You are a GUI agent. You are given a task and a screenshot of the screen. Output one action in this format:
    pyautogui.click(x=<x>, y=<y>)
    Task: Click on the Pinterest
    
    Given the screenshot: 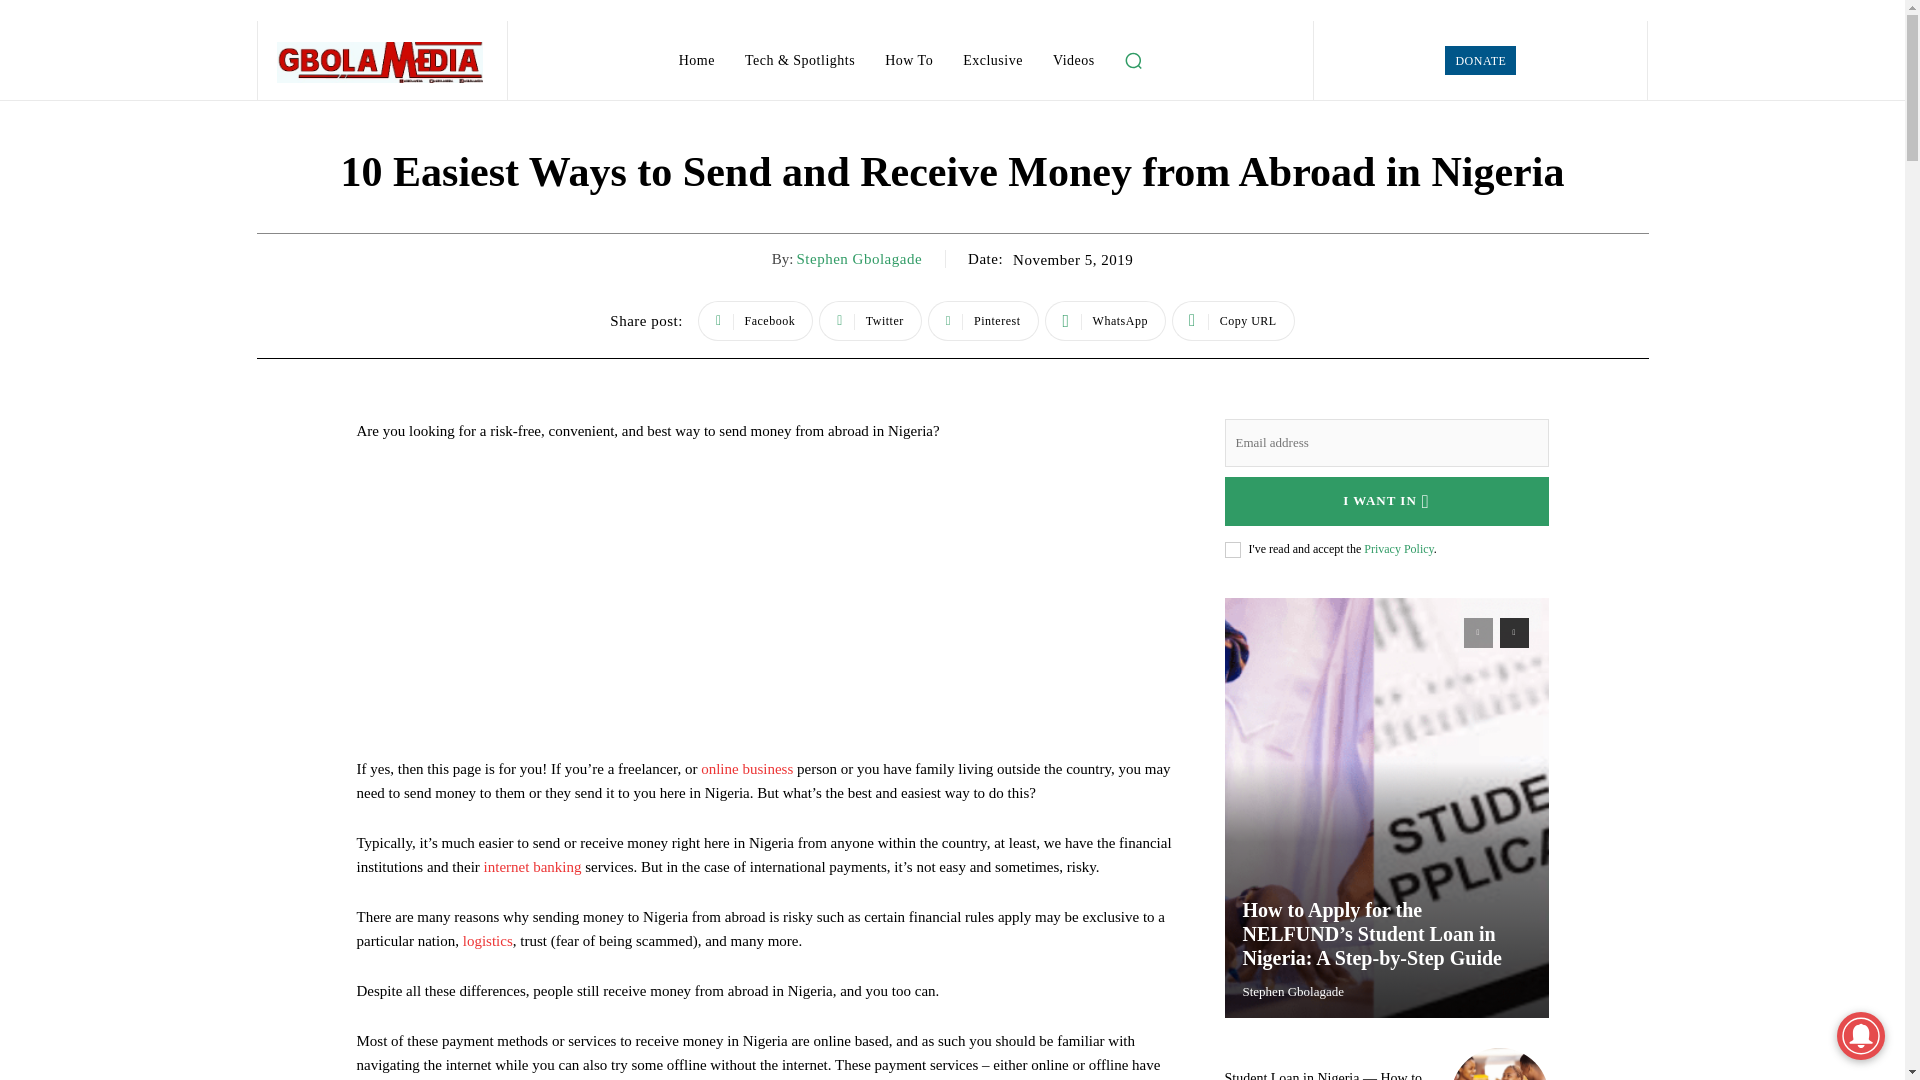 What is the action you would take?
    pyautogui.click(x=982, y=321)
    